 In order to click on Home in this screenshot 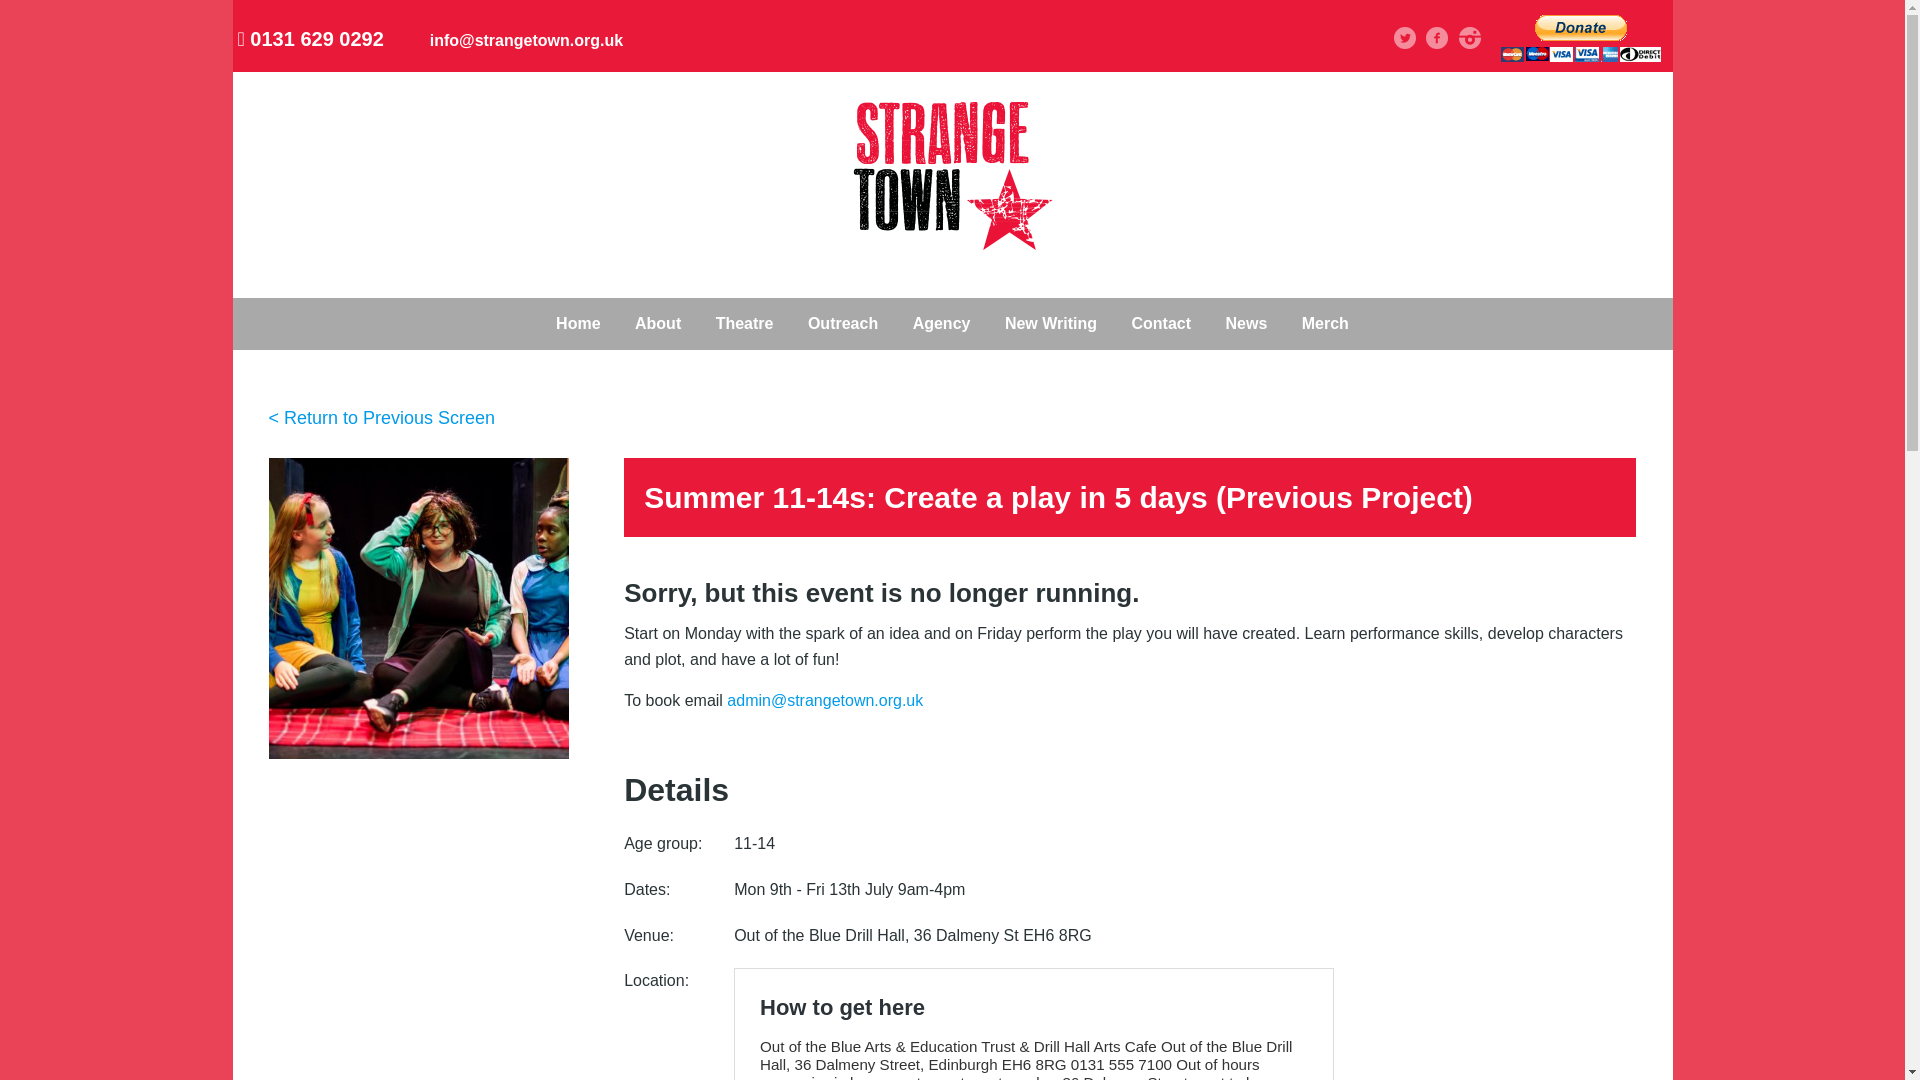, I will do `click(578, 324)`.